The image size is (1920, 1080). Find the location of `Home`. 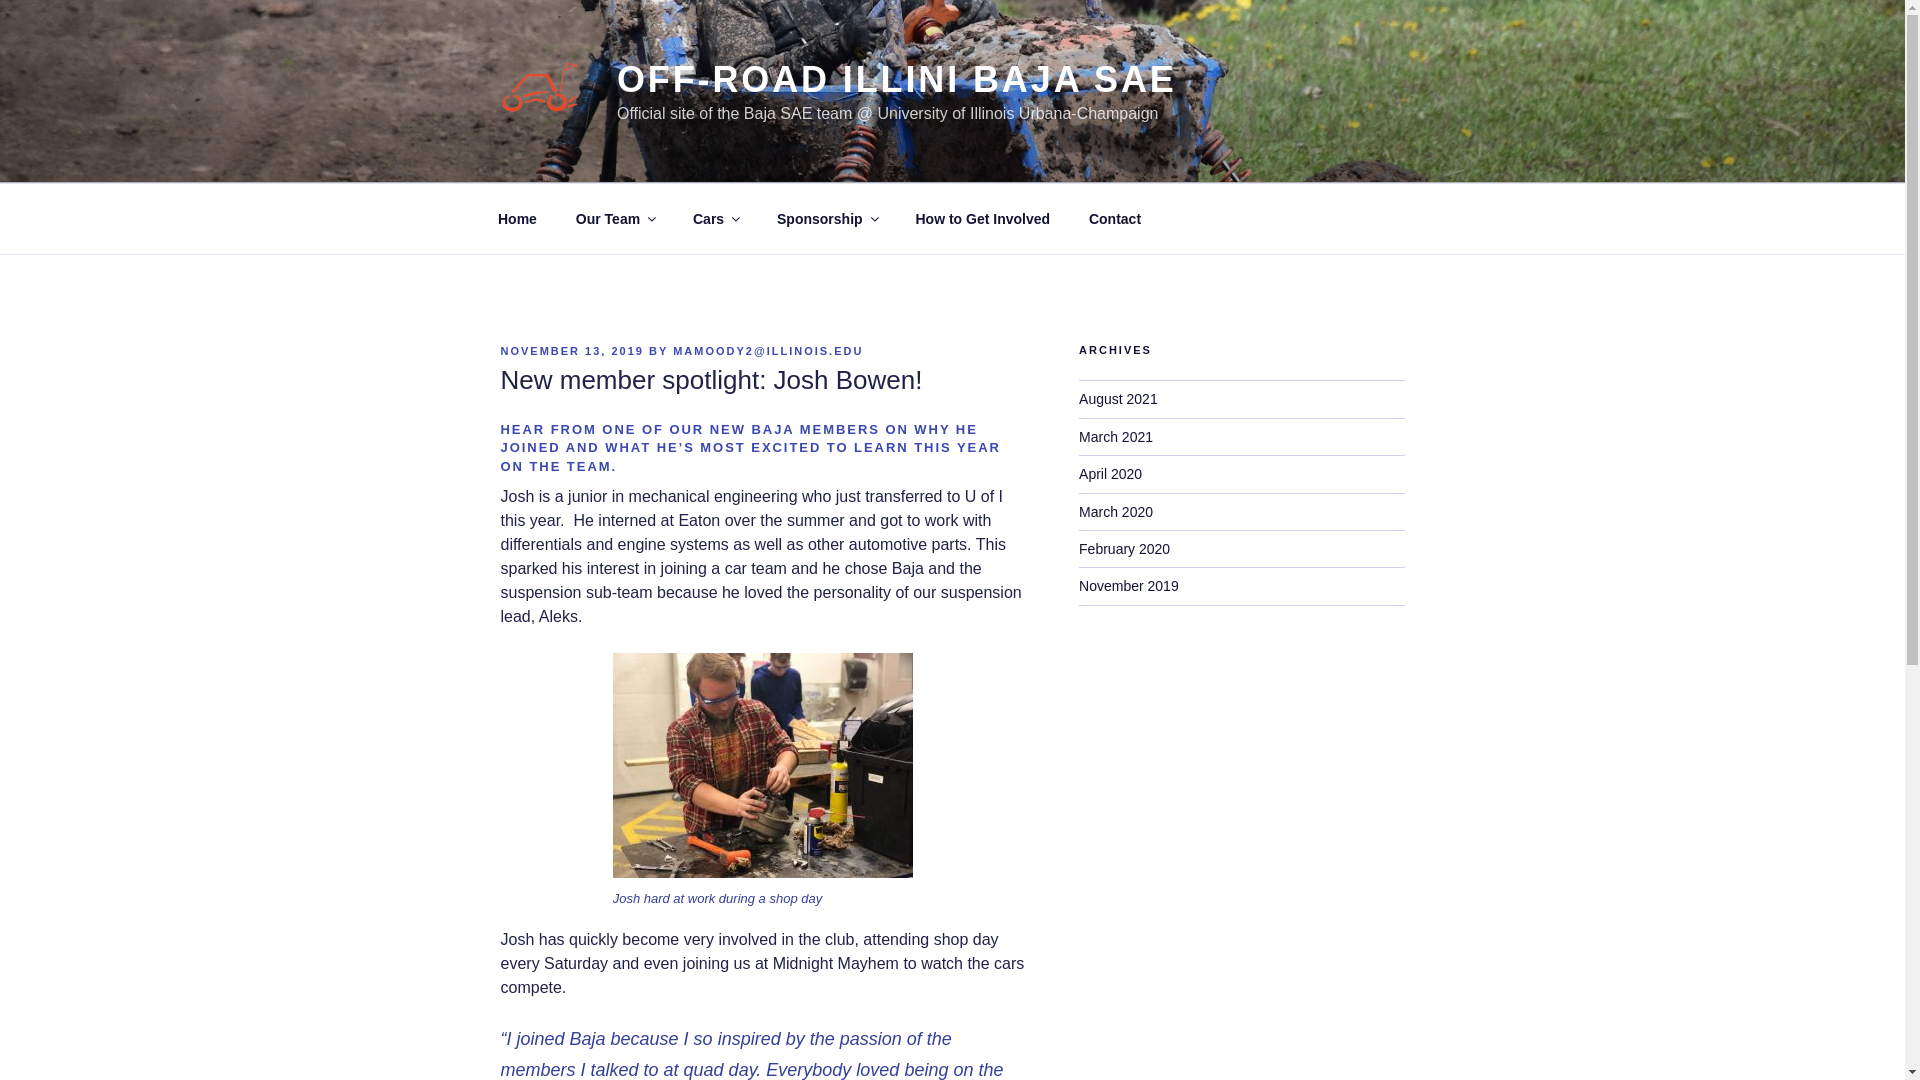

Home is located at coordinates (517, 218).